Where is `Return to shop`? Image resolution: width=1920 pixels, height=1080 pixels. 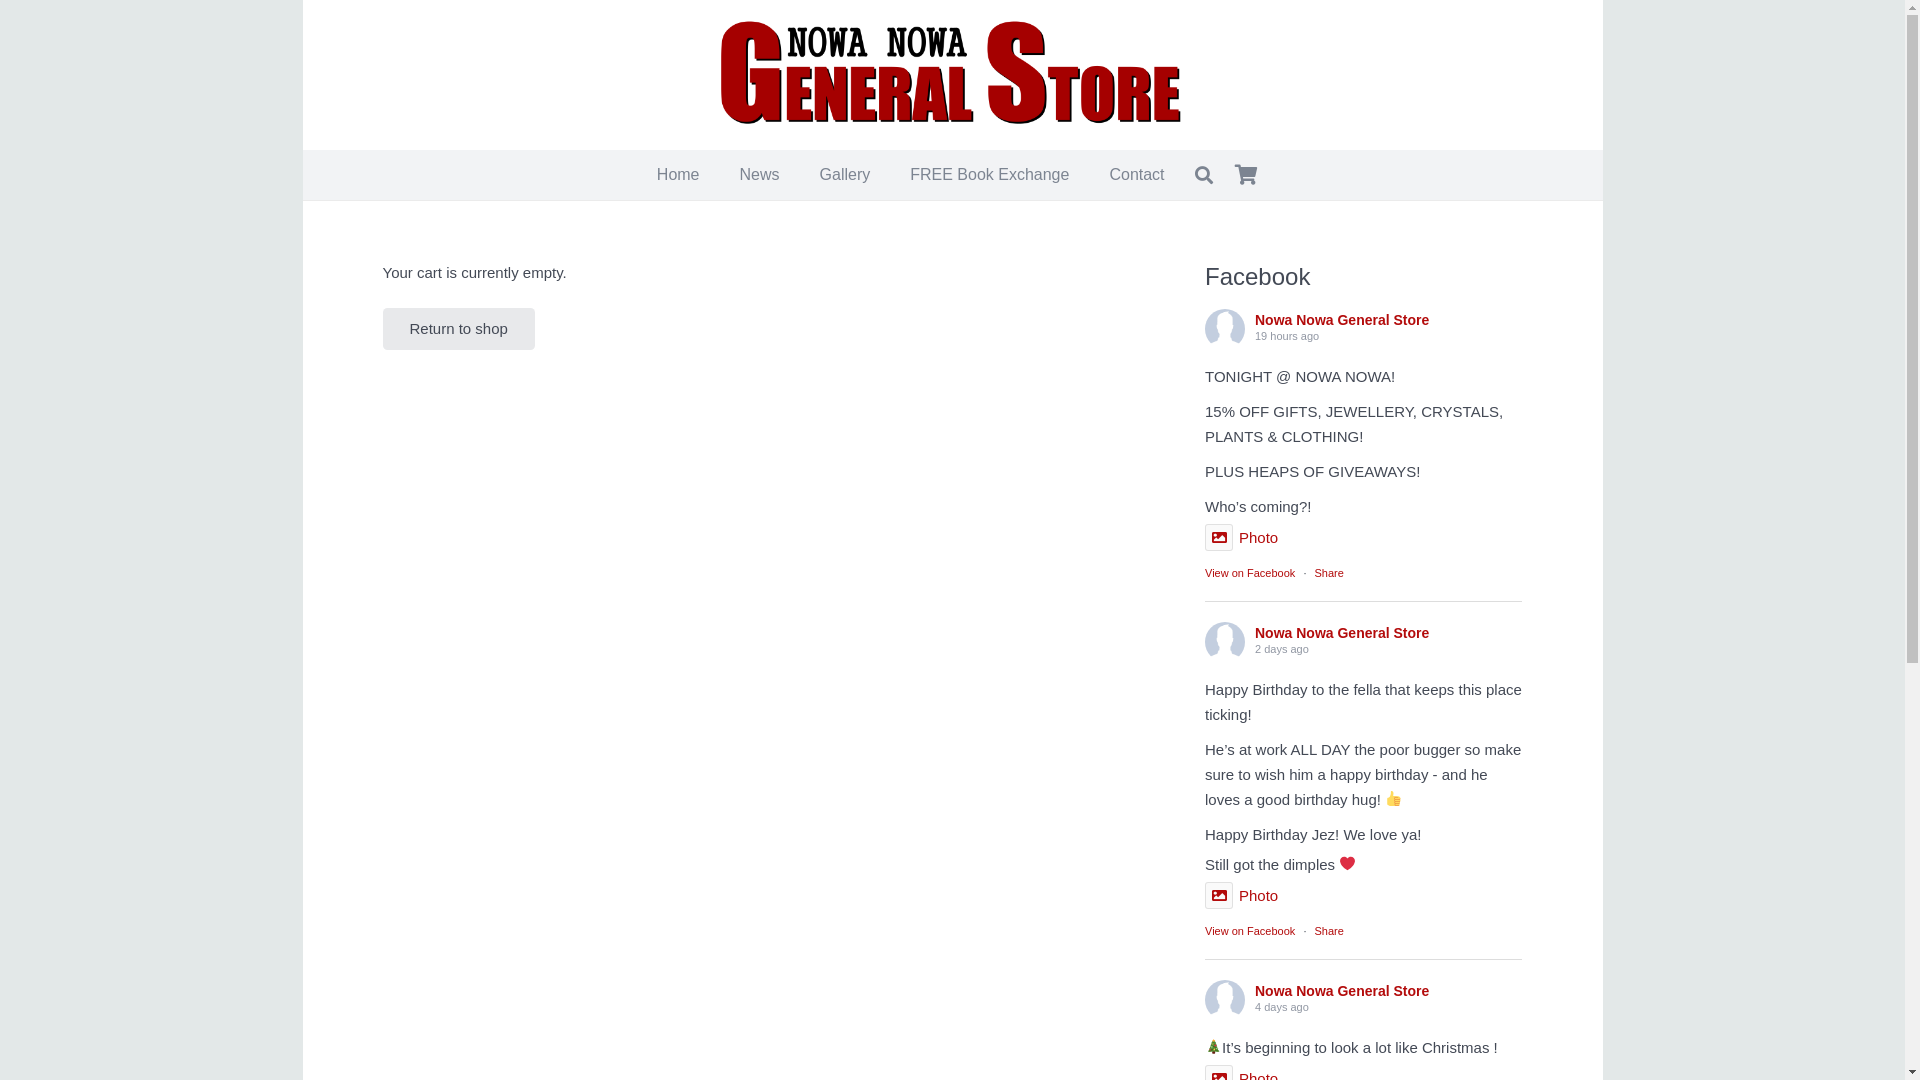 Return to shop is located at coordinates (458, 329).